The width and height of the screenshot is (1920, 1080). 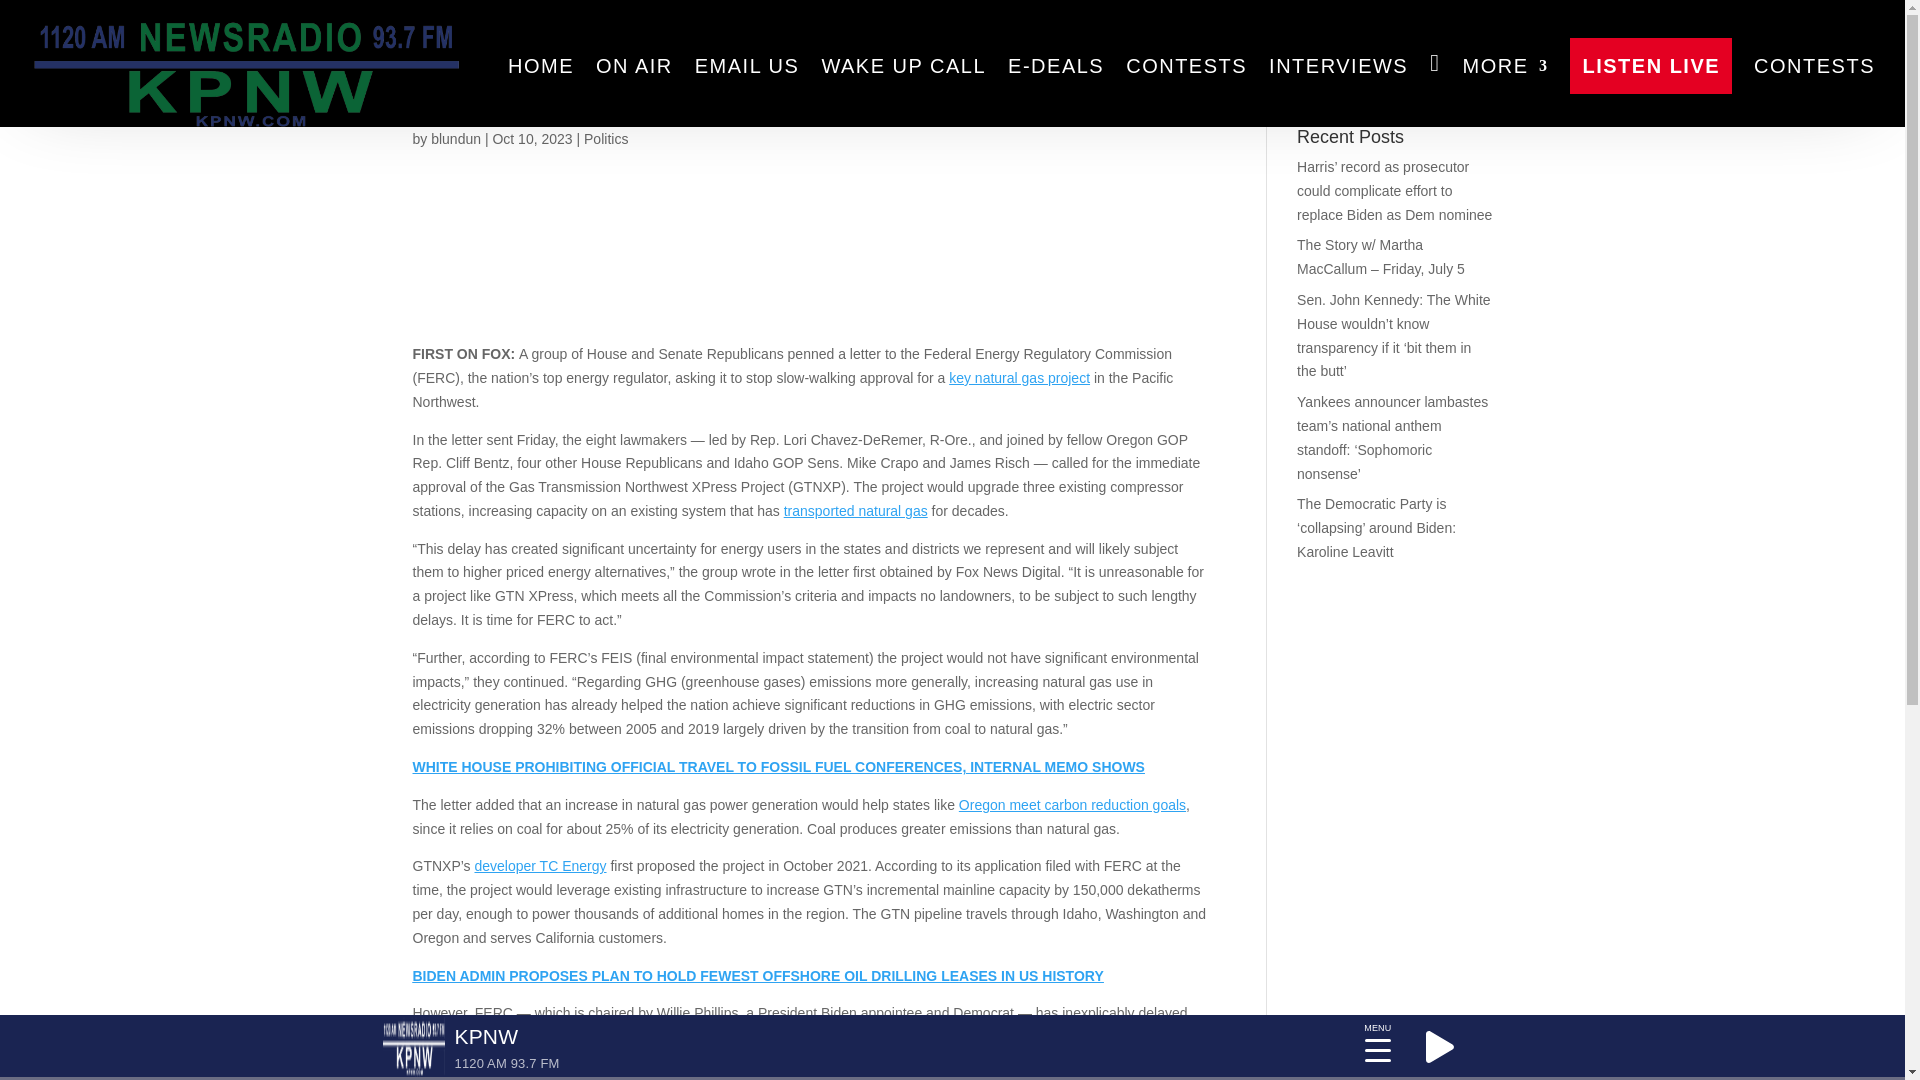 What do you see at coordinates (1019, 378) in the screenshot?
I see `key natural gas project` at bounding box center [1019, 378].